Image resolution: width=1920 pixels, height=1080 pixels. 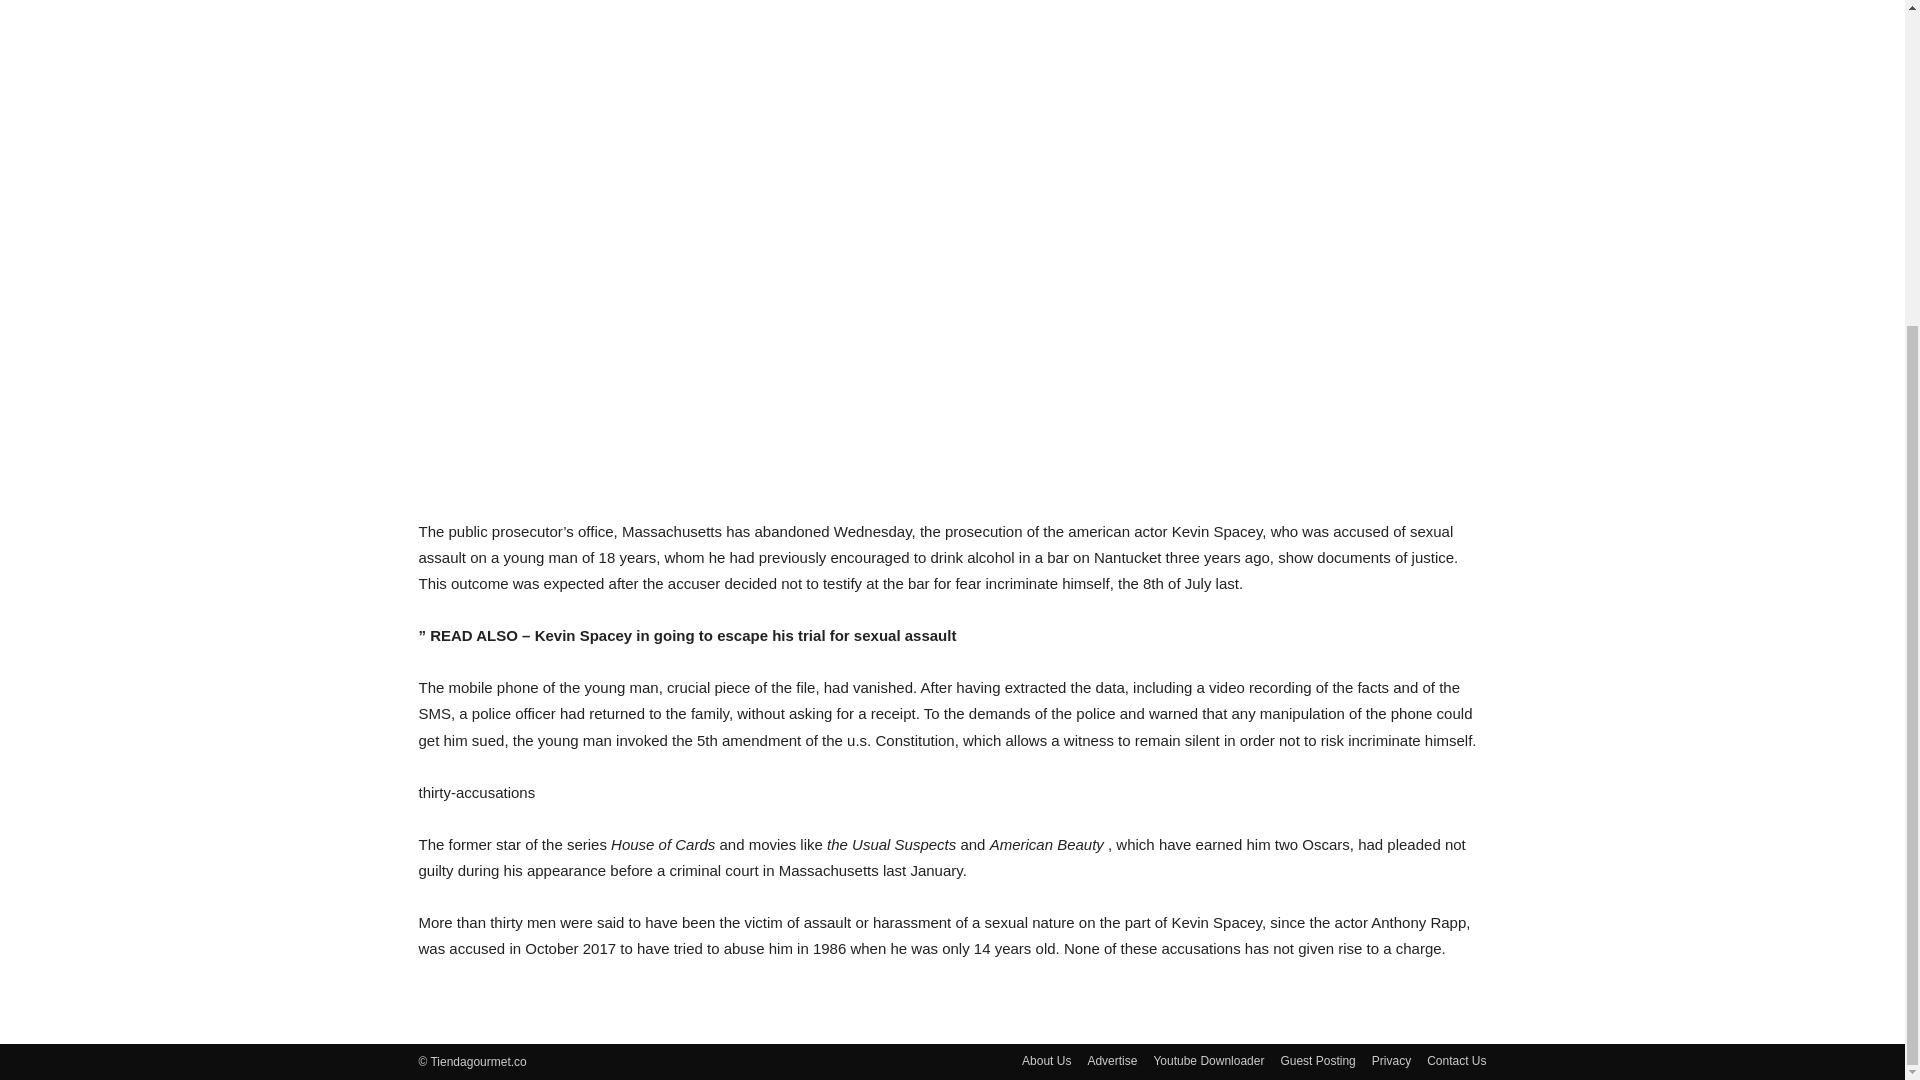 What do you see at coordinates (1318, 1060) in the screenshot?
I see `Guest Posting` at bounding box center [1318, 1060].